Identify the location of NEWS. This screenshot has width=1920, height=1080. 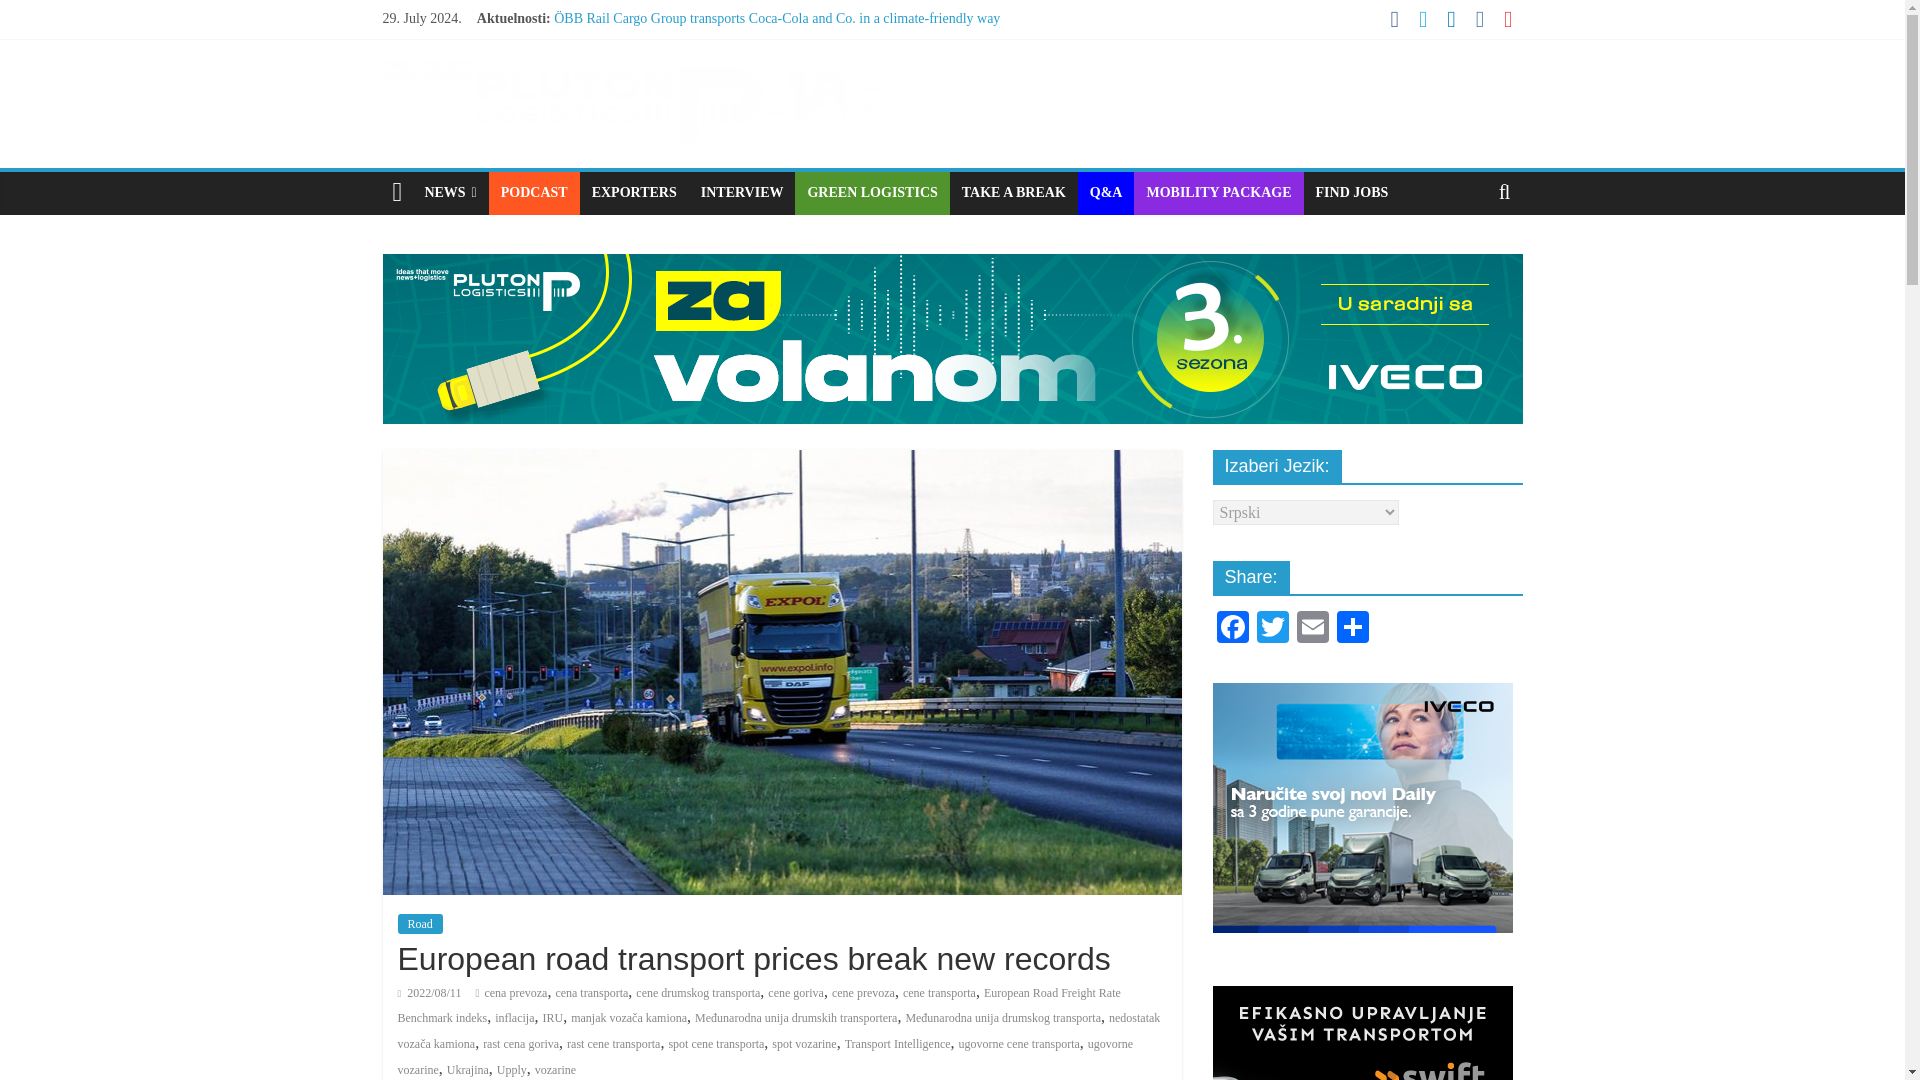
(450, 192).